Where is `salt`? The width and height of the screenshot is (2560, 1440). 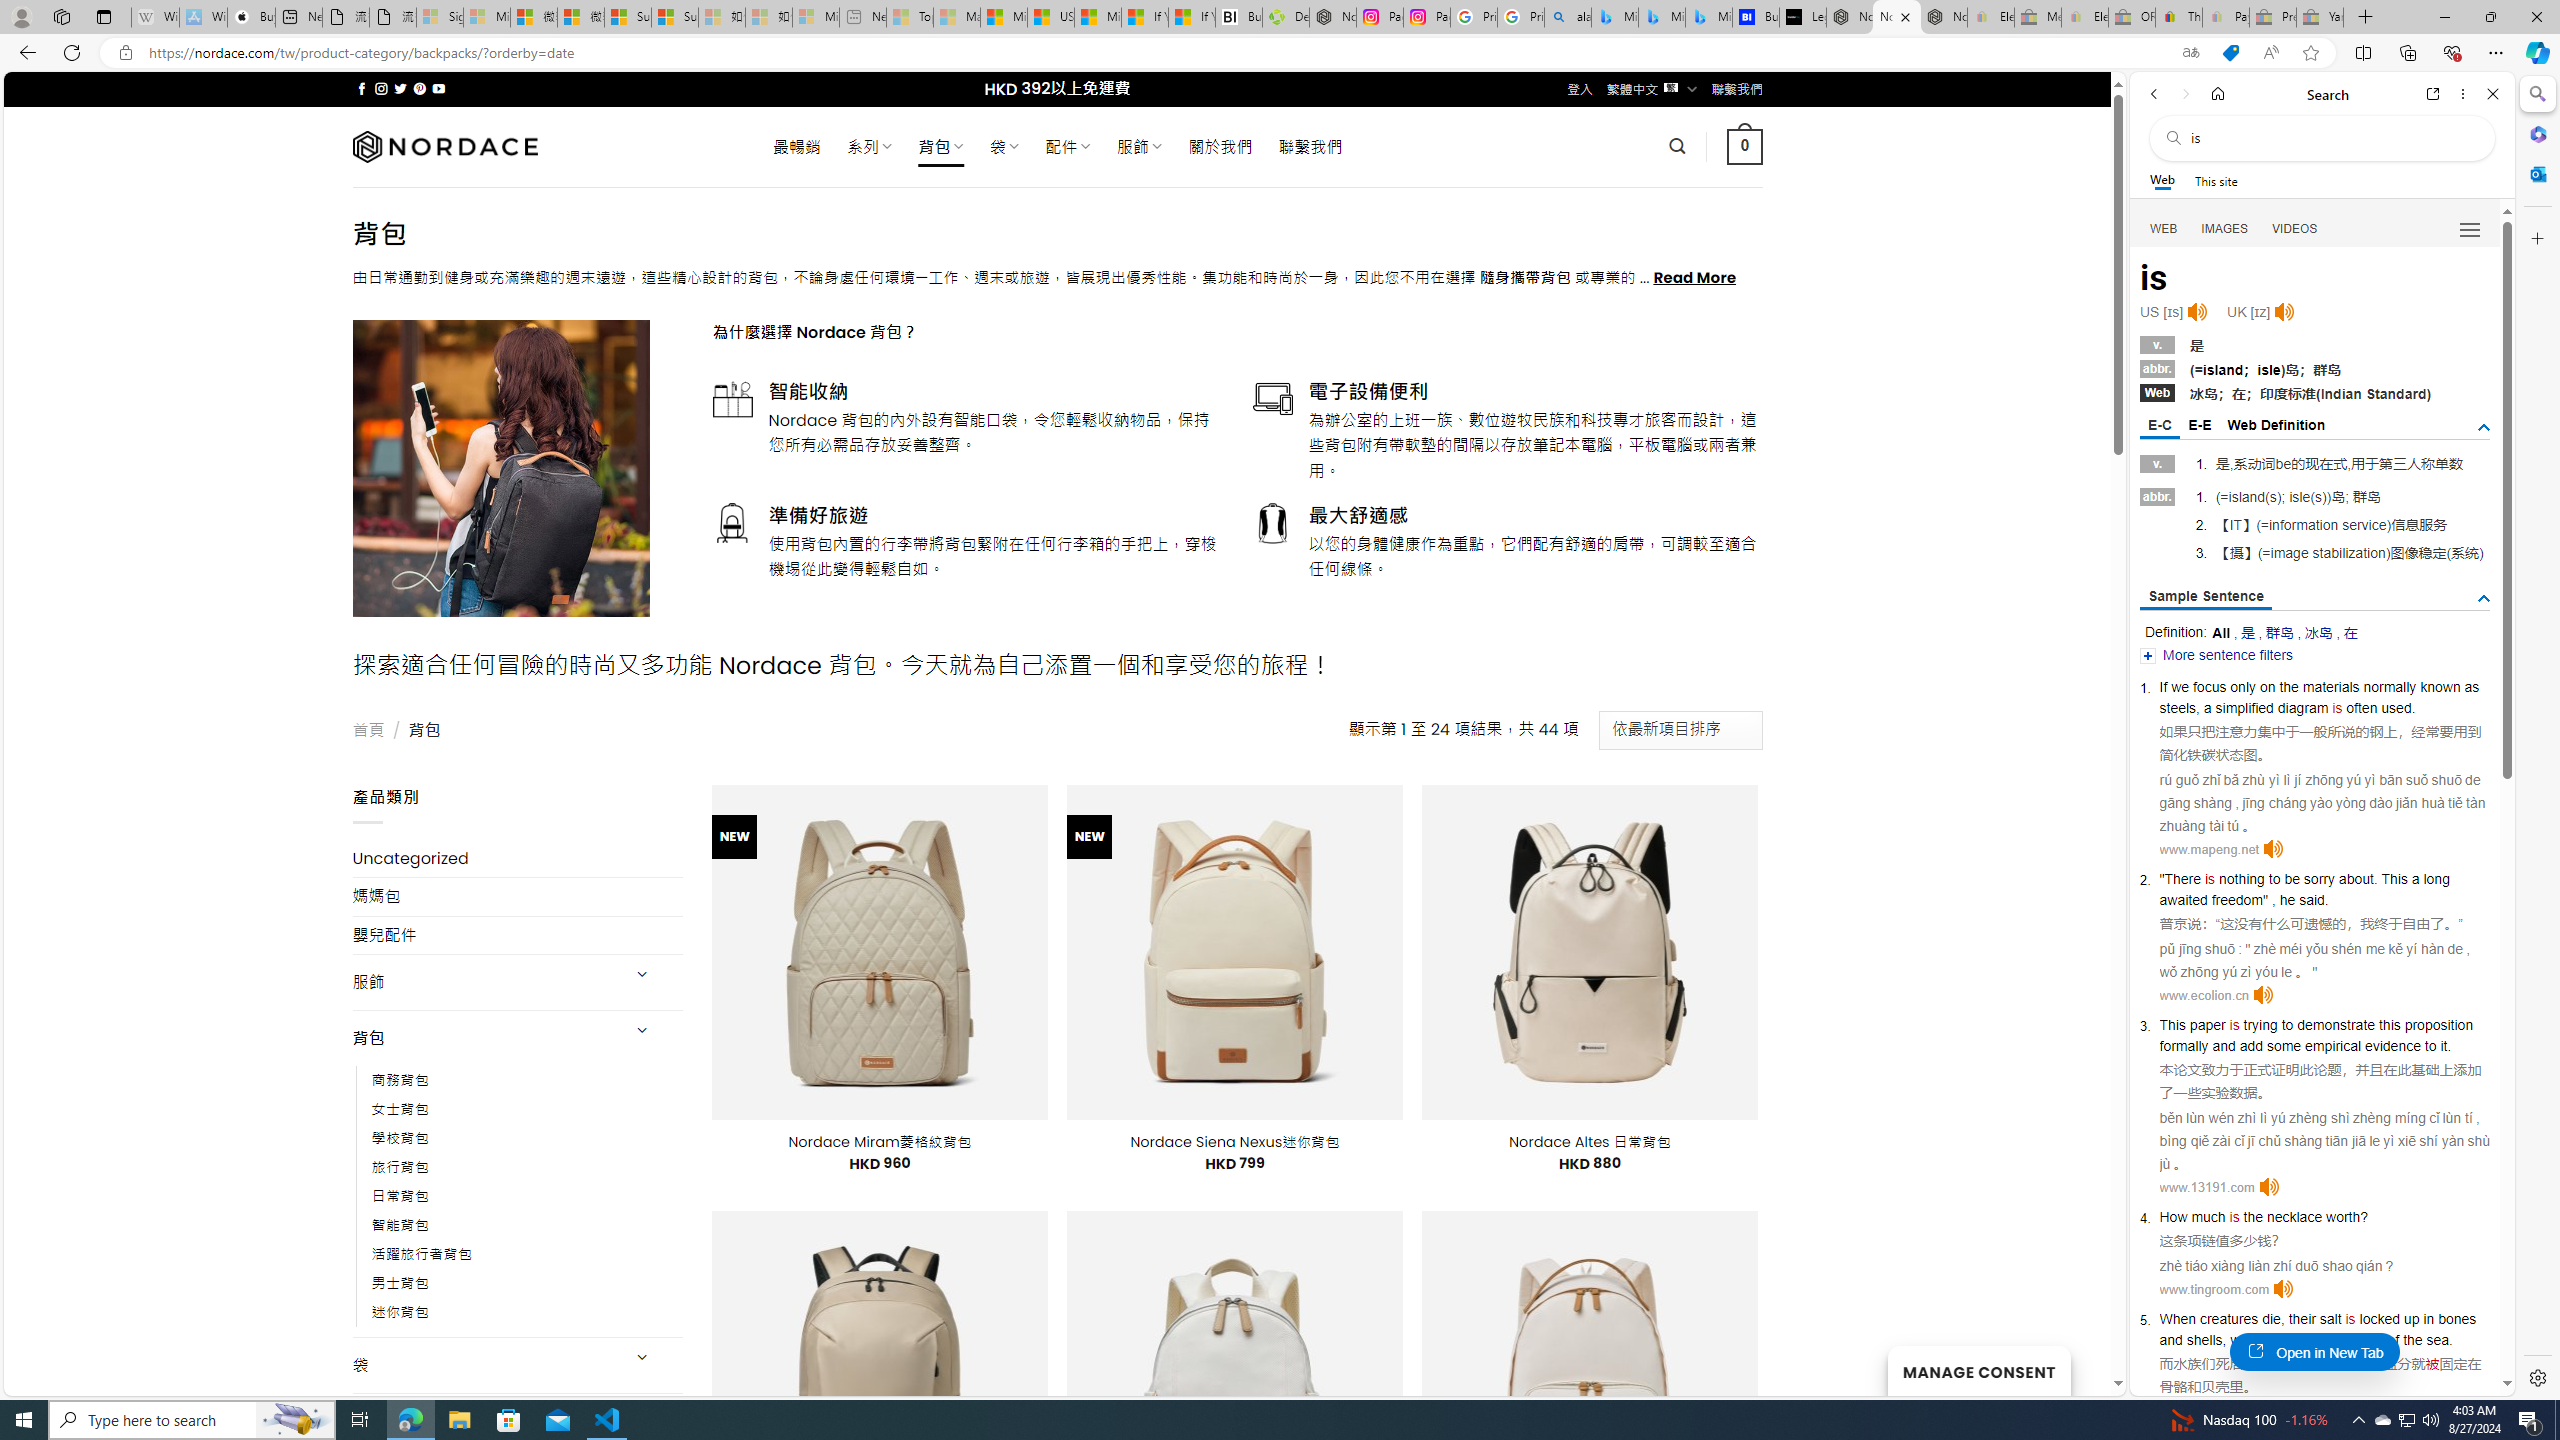 salt is located at coordinates (2330, 1318).